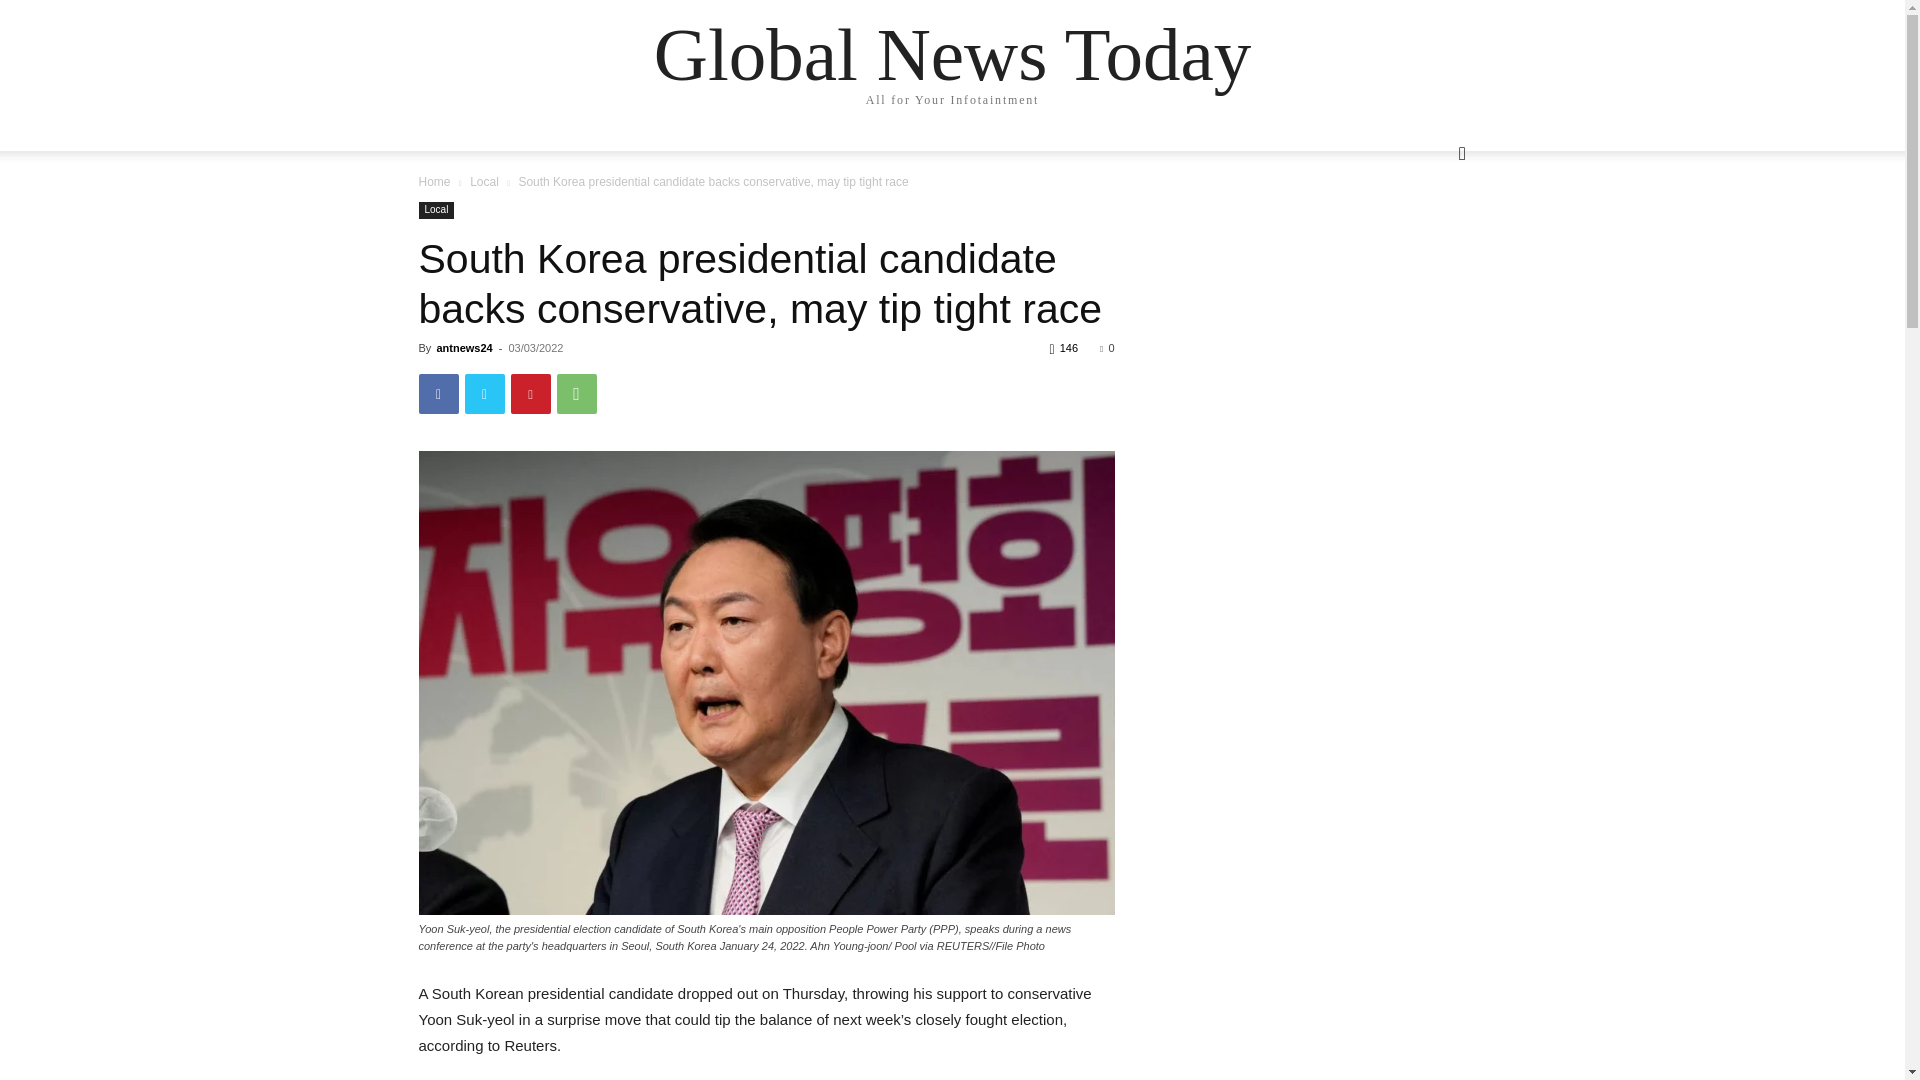 The width and height of the screenshot is (1920, 1080). I want to click on Search, so click(1430, 234).